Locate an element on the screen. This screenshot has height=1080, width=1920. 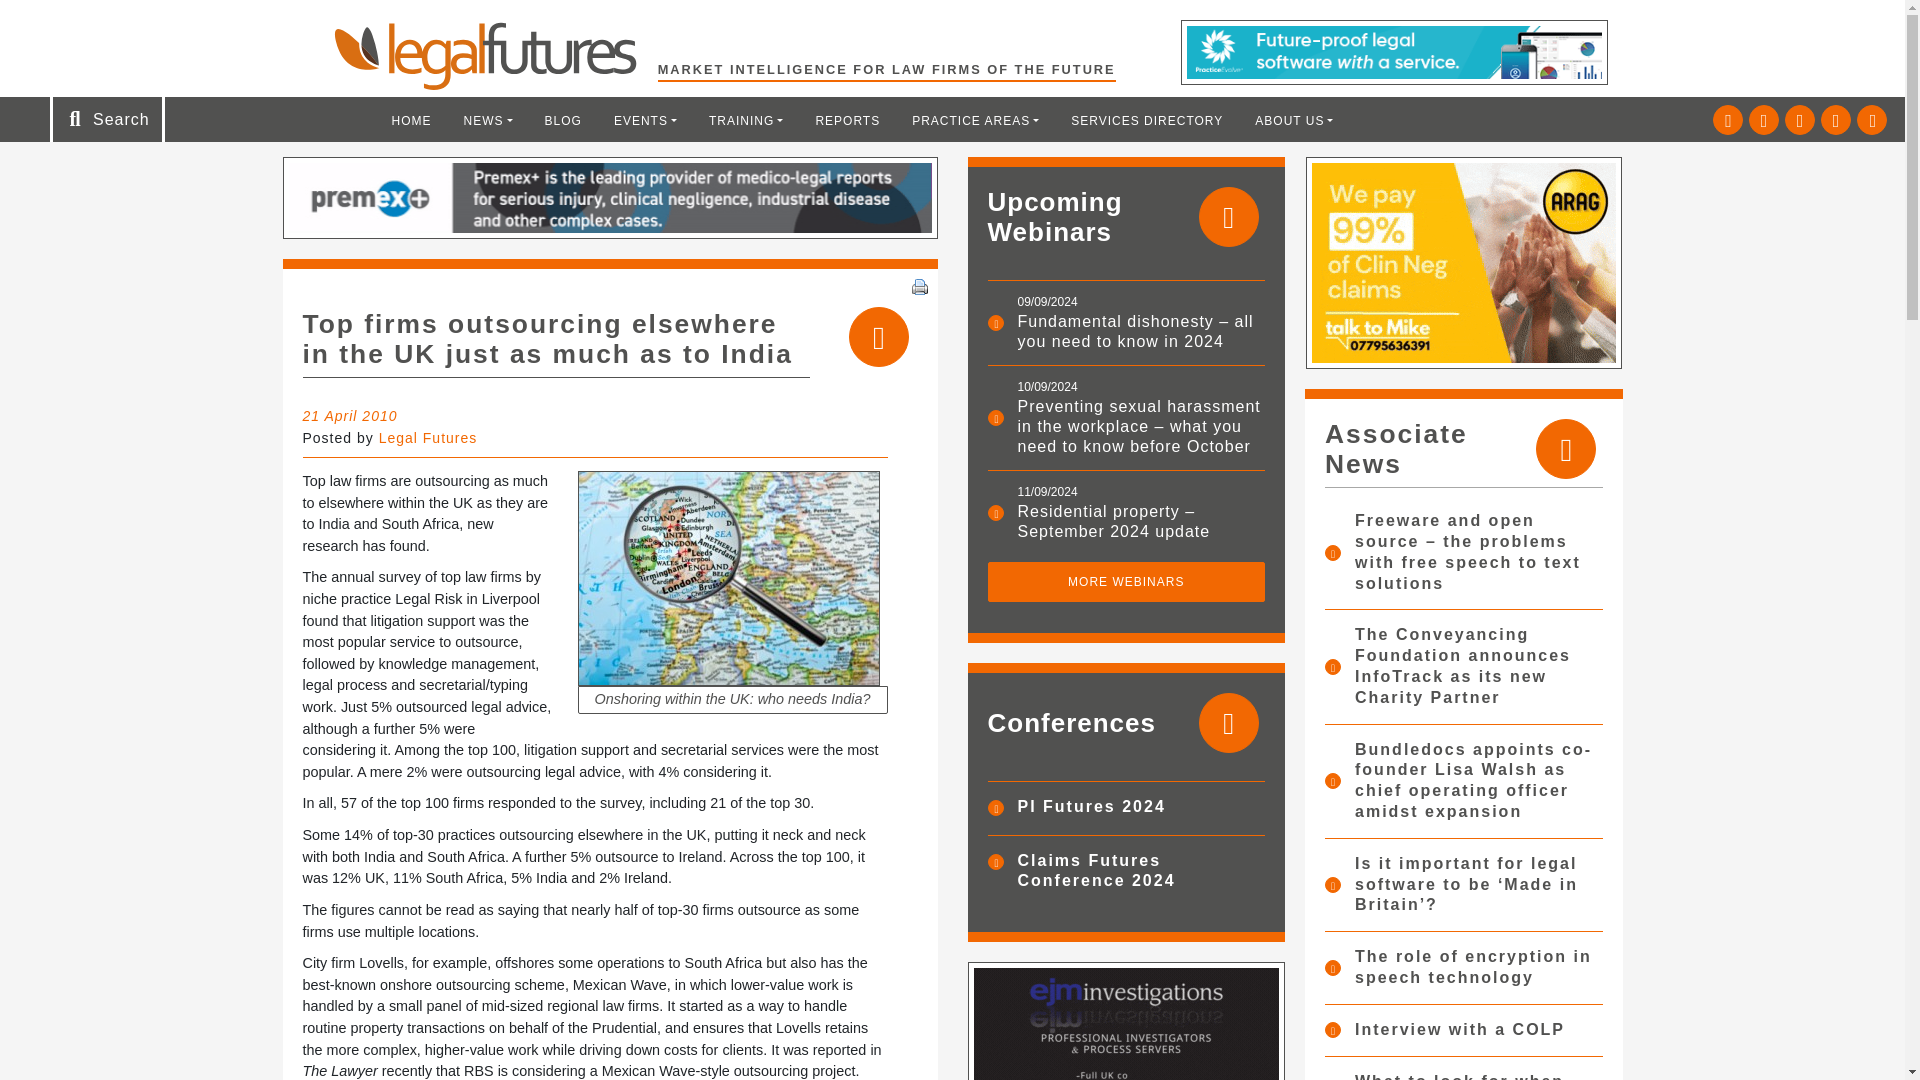
See Legal Futures on Rss is located at coordinates (1872, 120).